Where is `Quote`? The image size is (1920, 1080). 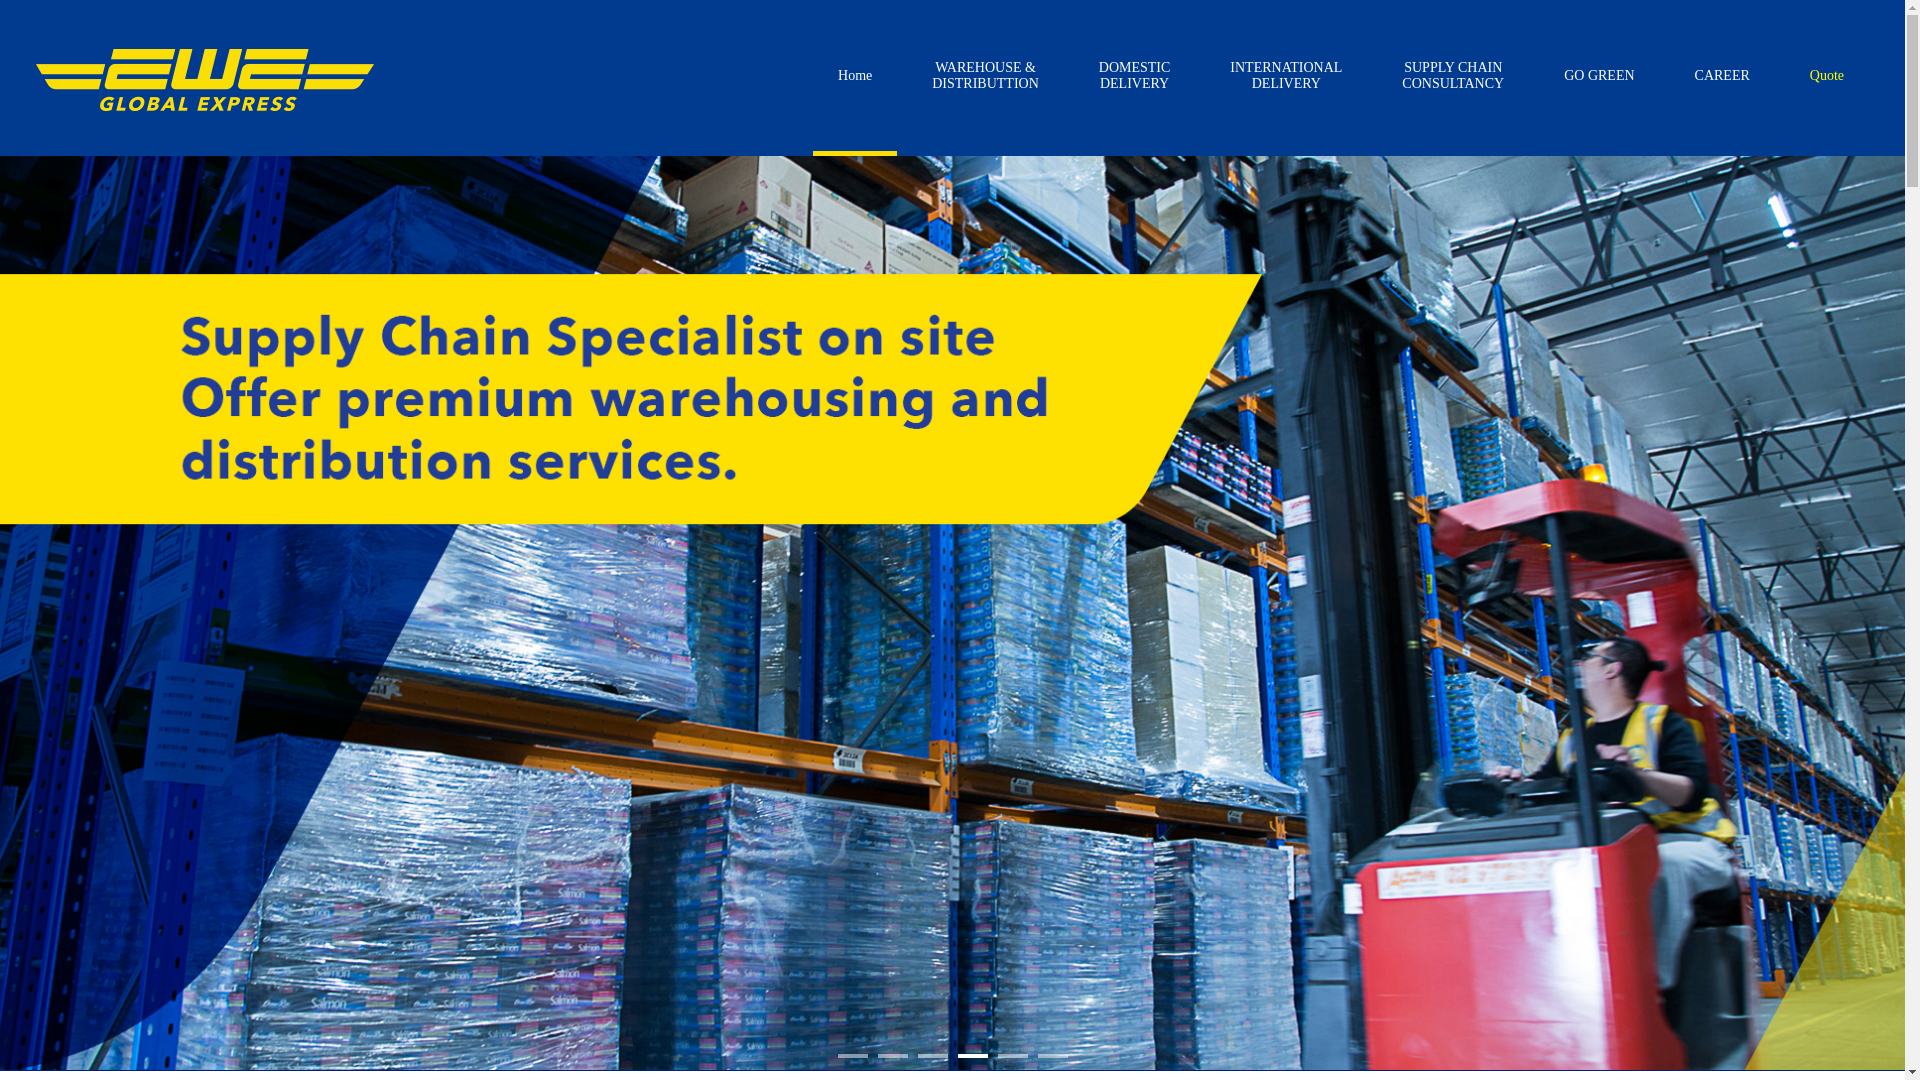 Quote is located at coordinates (1827, 78).